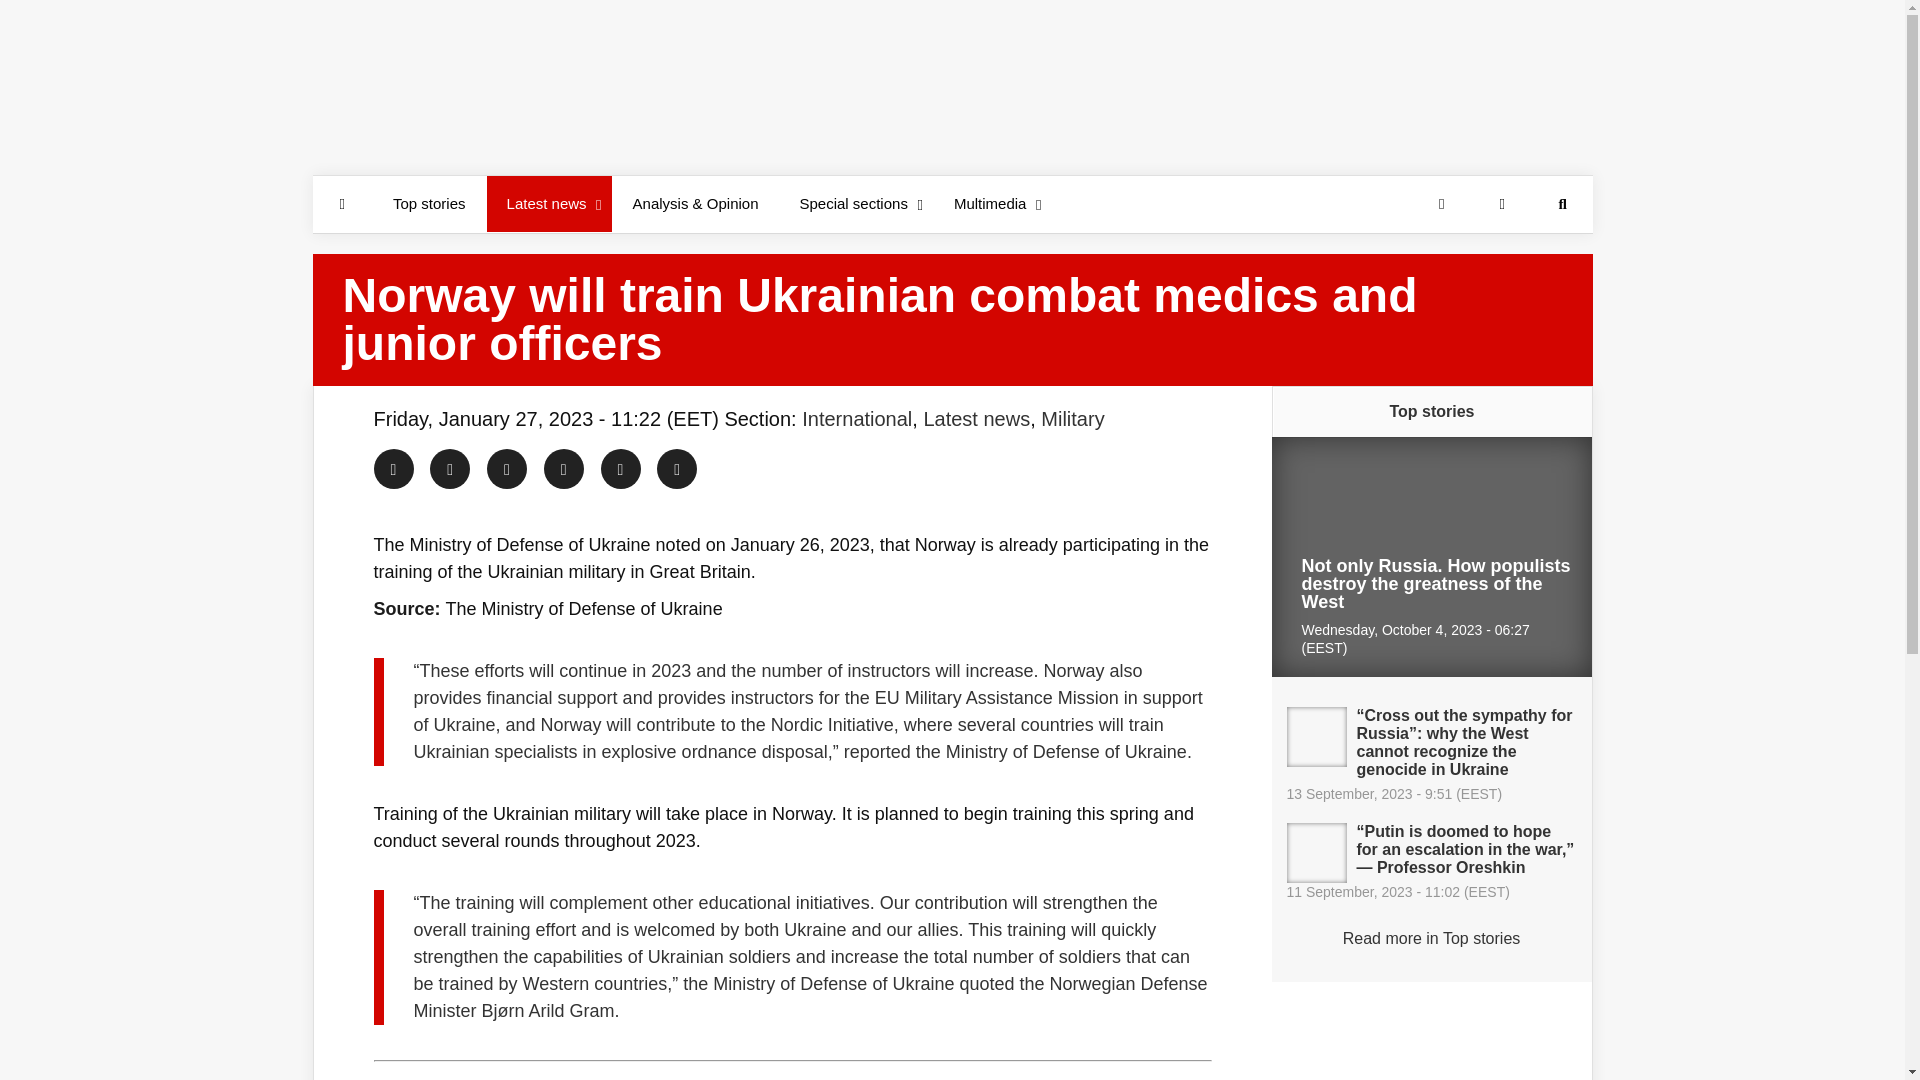  I want to click on International, so click(857, 418).